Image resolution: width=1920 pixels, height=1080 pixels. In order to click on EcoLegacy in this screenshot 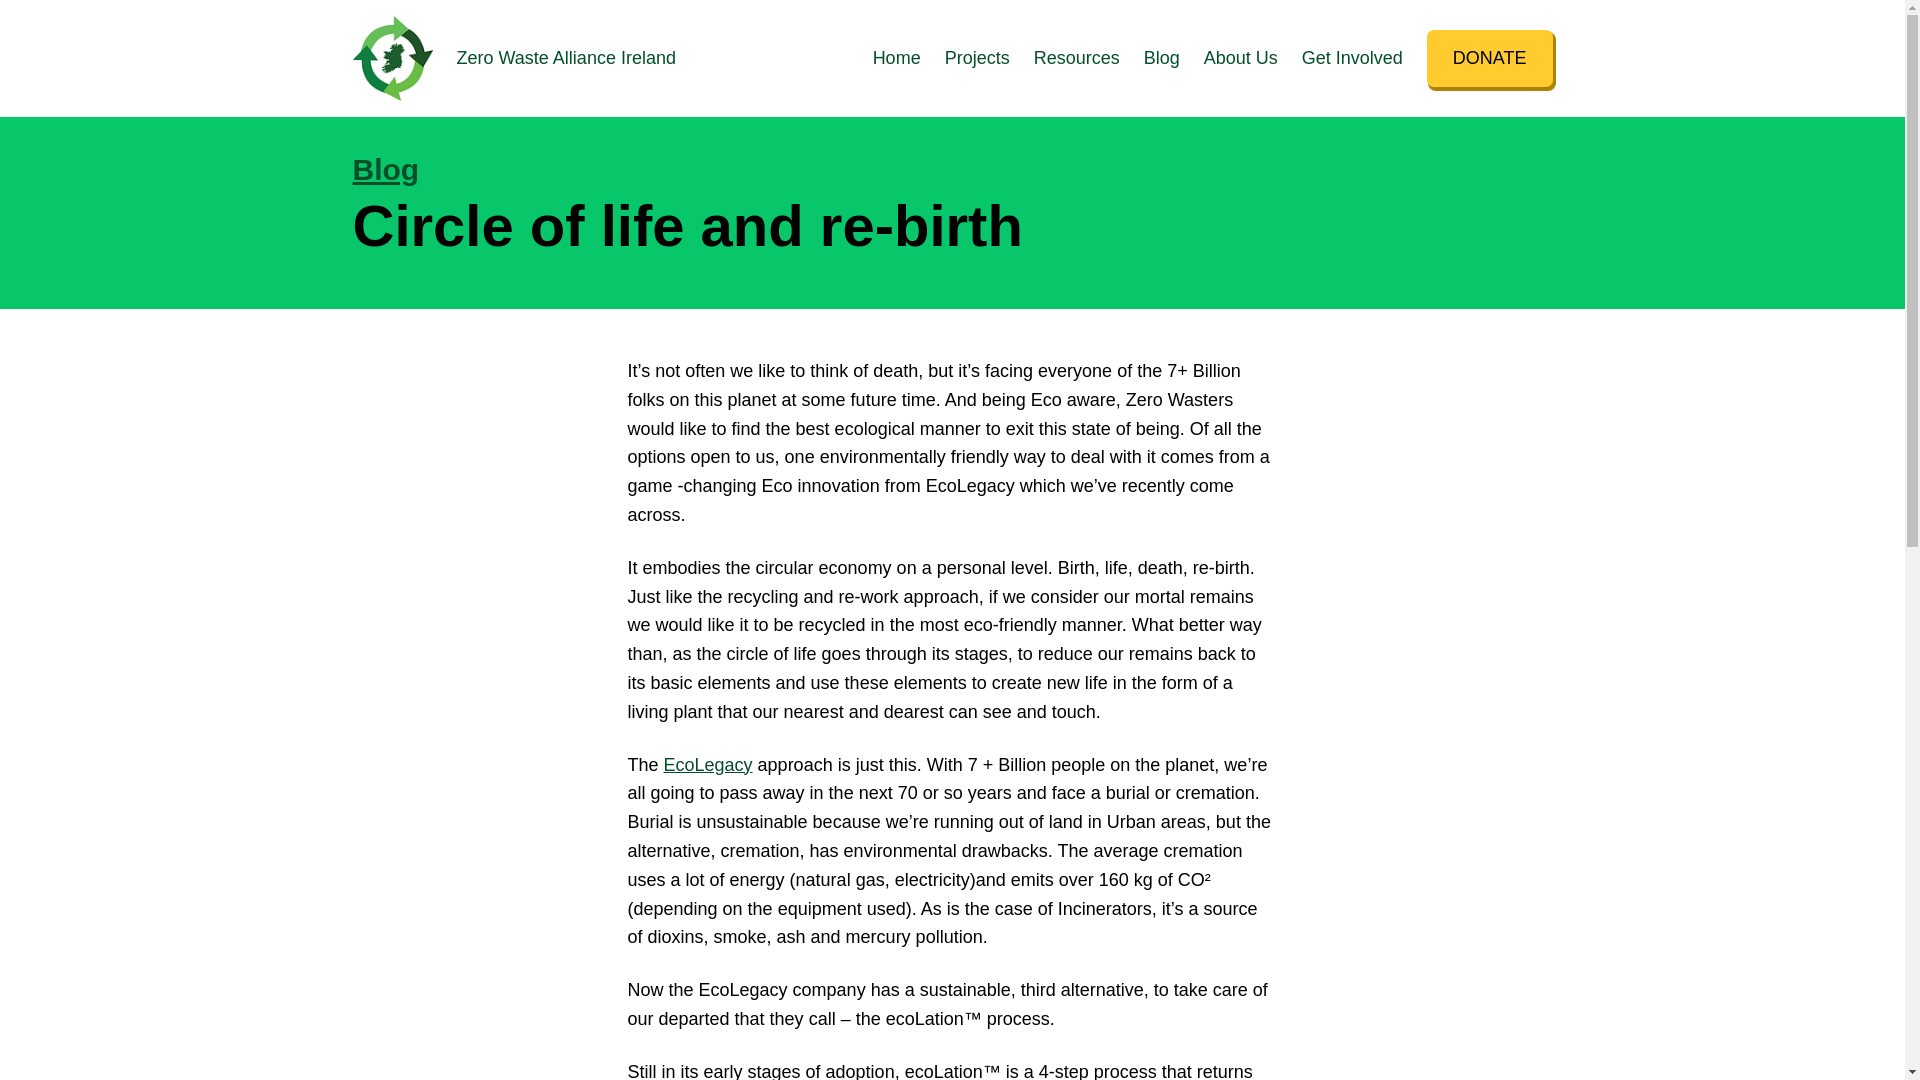, I will do `click(708, 764)`.